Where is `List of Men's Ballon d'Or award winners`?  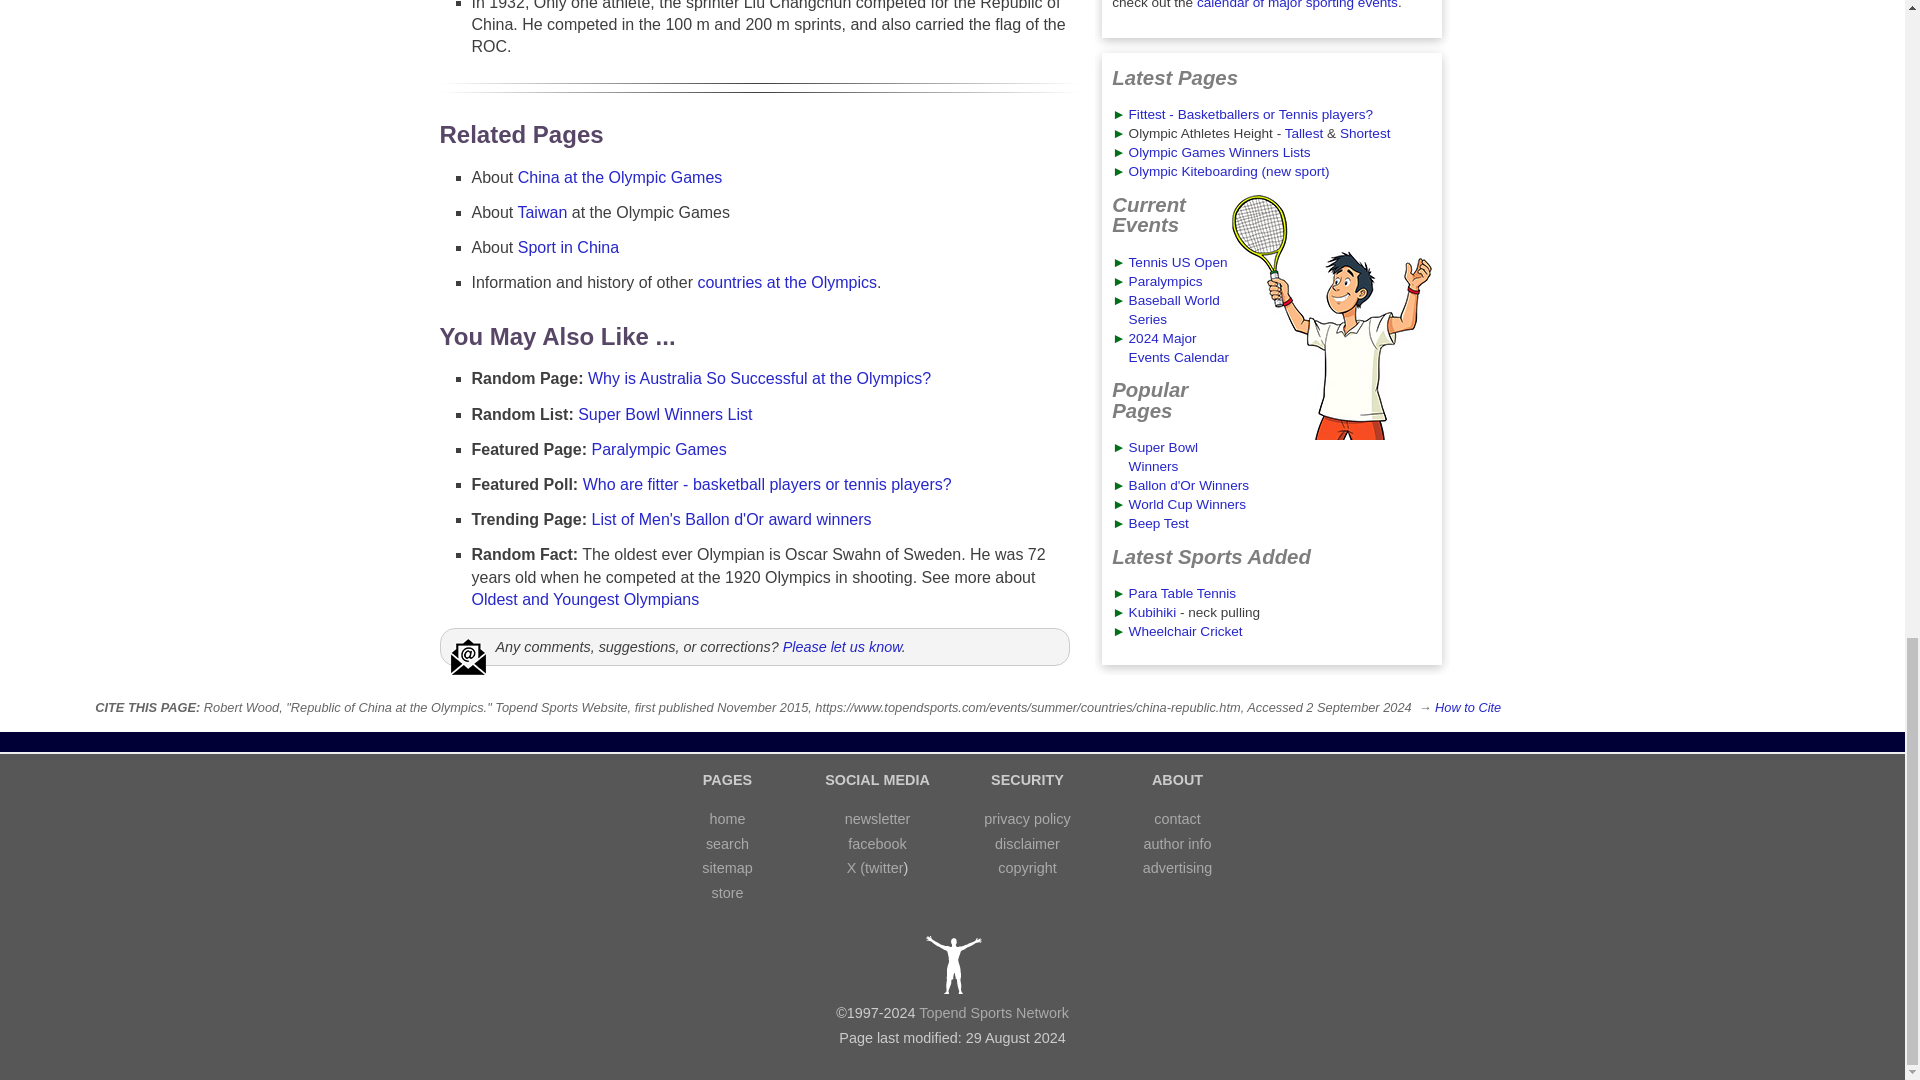
List of Men's Ballon d'Or award winners is located at coordinates (731, 519).